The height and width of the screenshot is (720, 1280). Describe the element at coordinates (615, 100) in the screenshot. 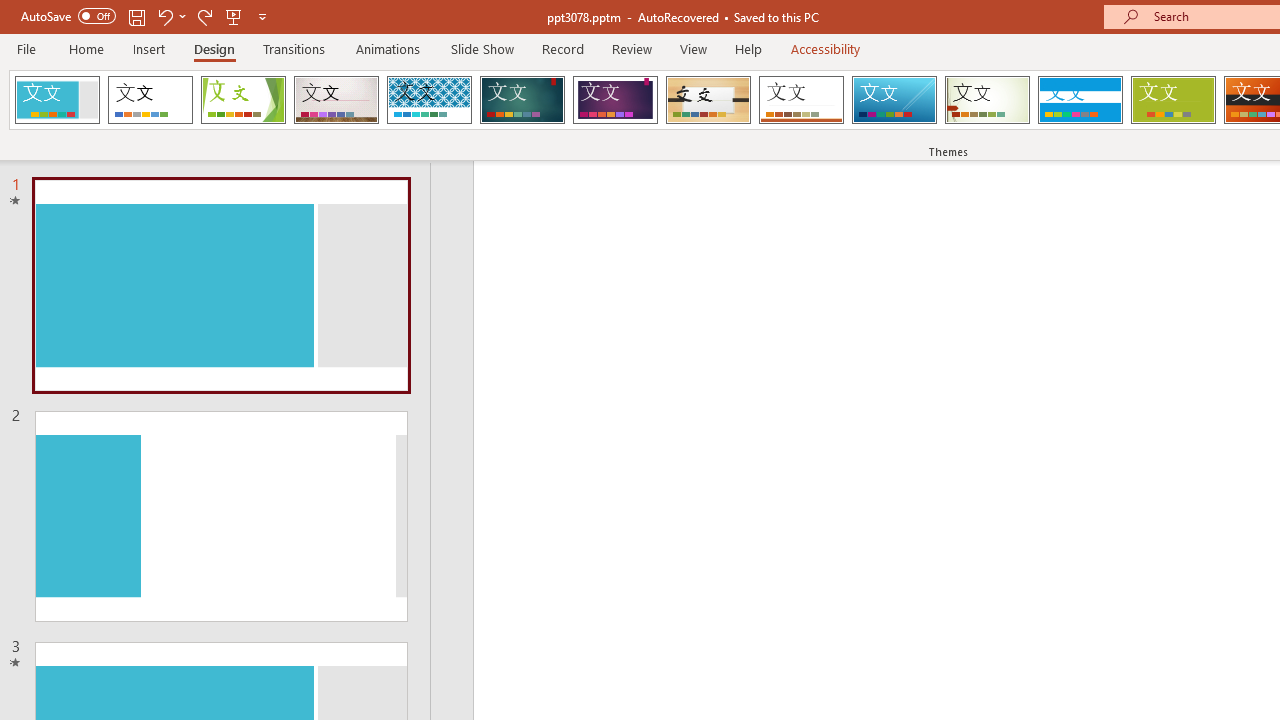

I see `Ion Boardroom` at that location.